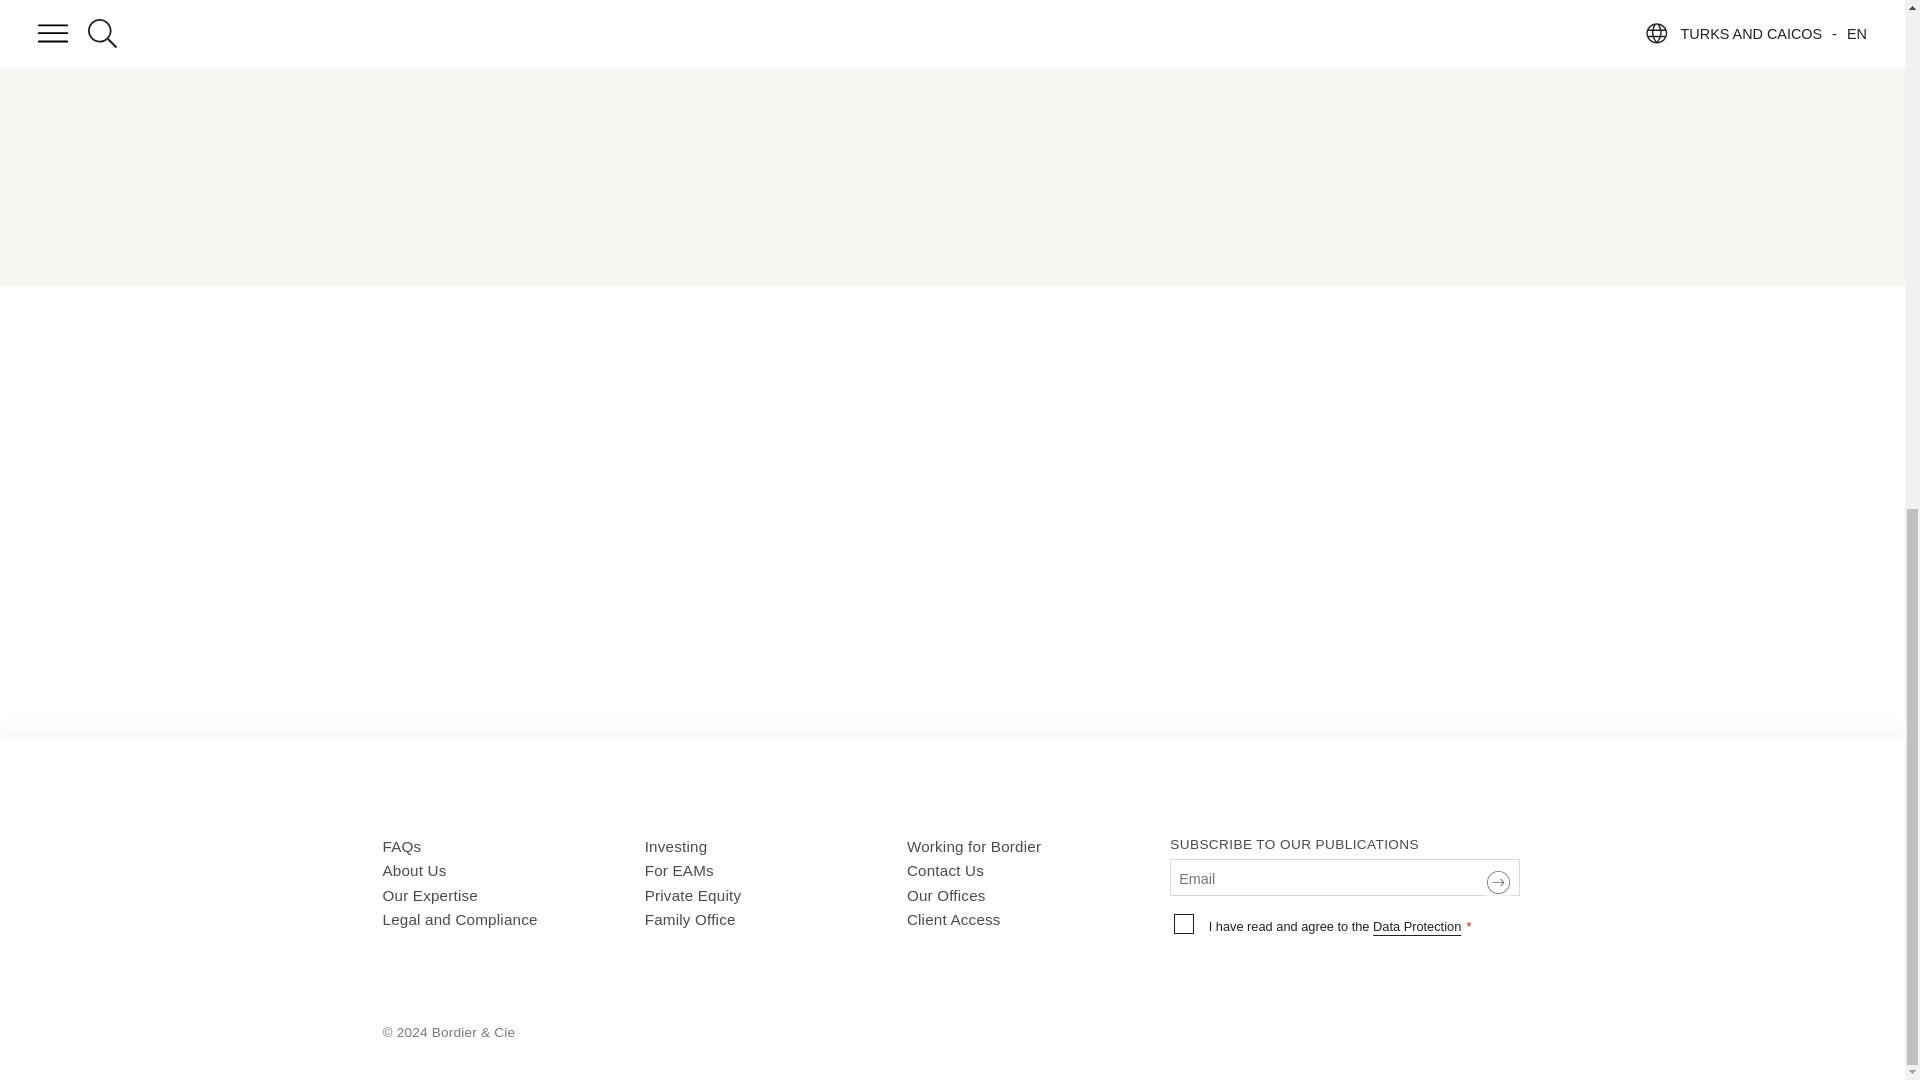  What do you see at coordinates (1038, 896) in the screenshot?
I see `Our Offices` at bounding box center [1038, 896].